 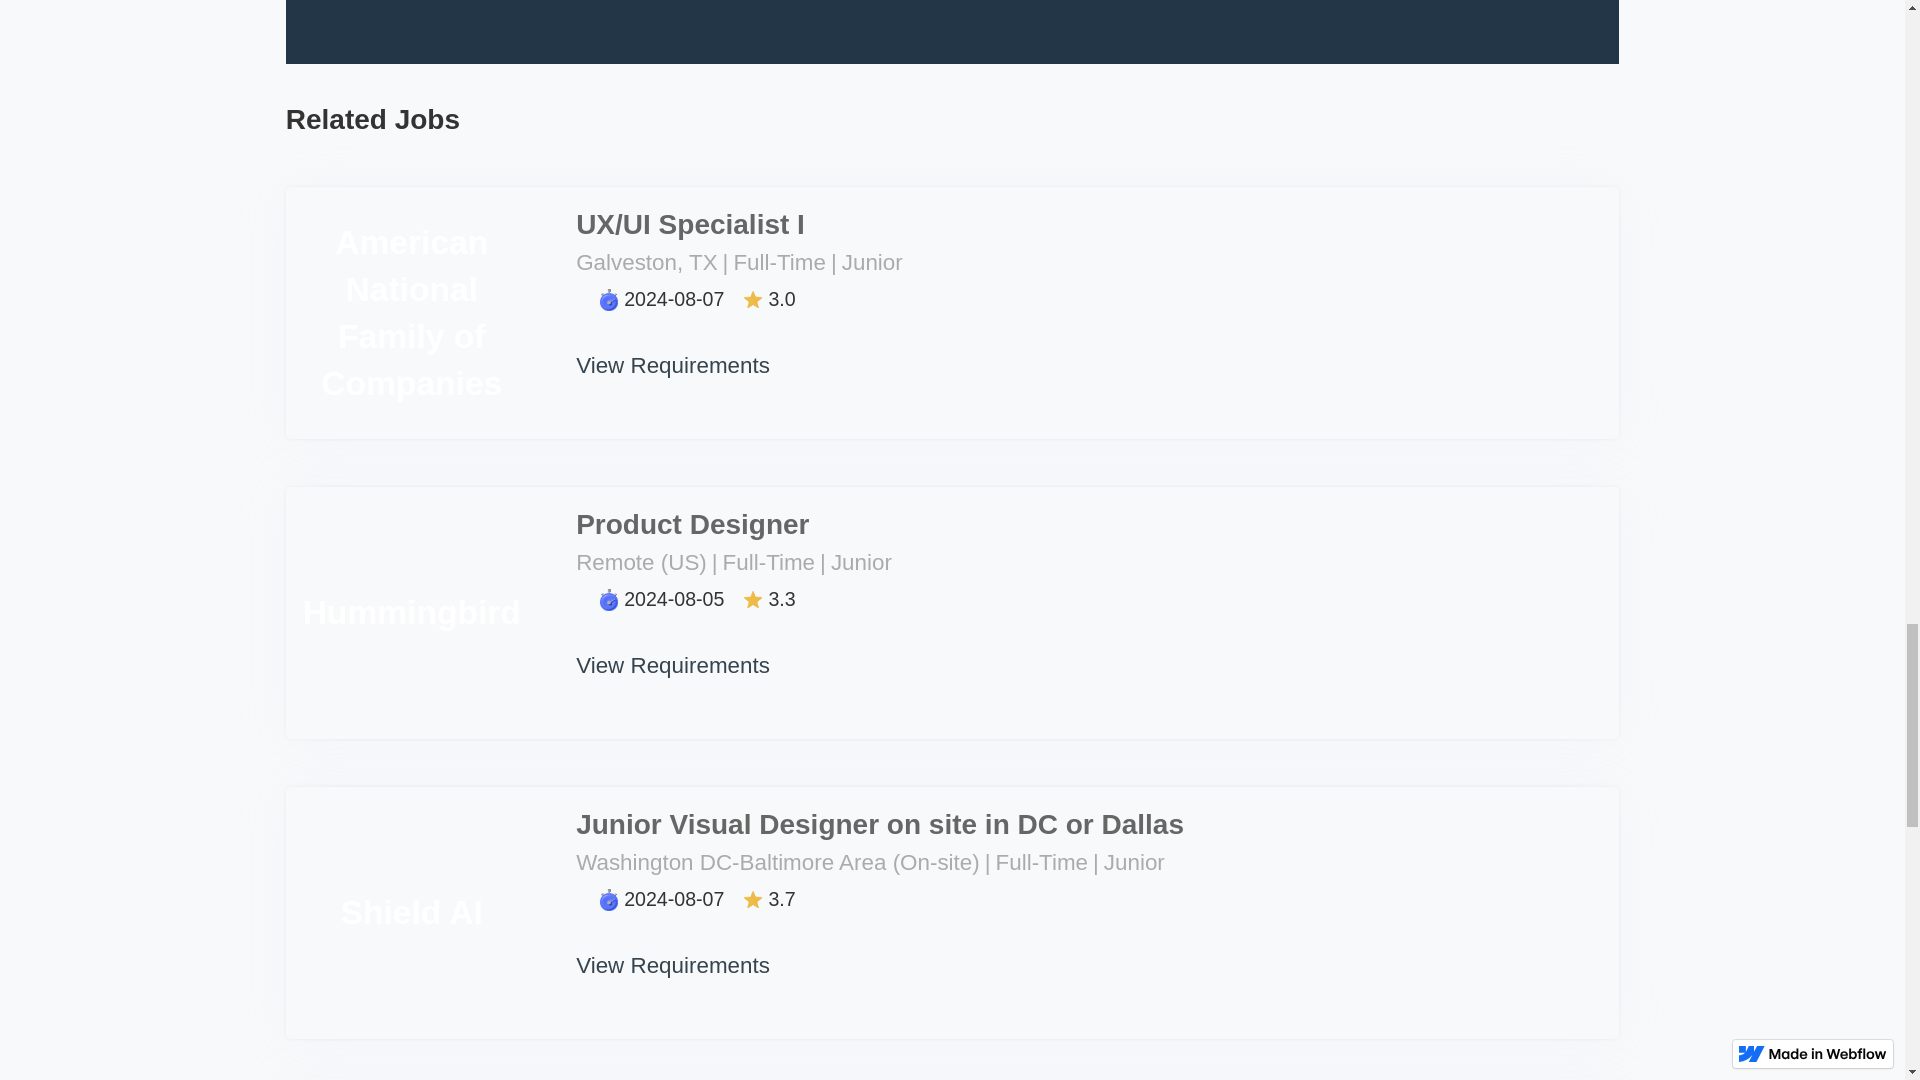 What do you see at coordinates (412, 612) in the screenshot?
I see `Hummingbird` at bounding box center [412, 612].